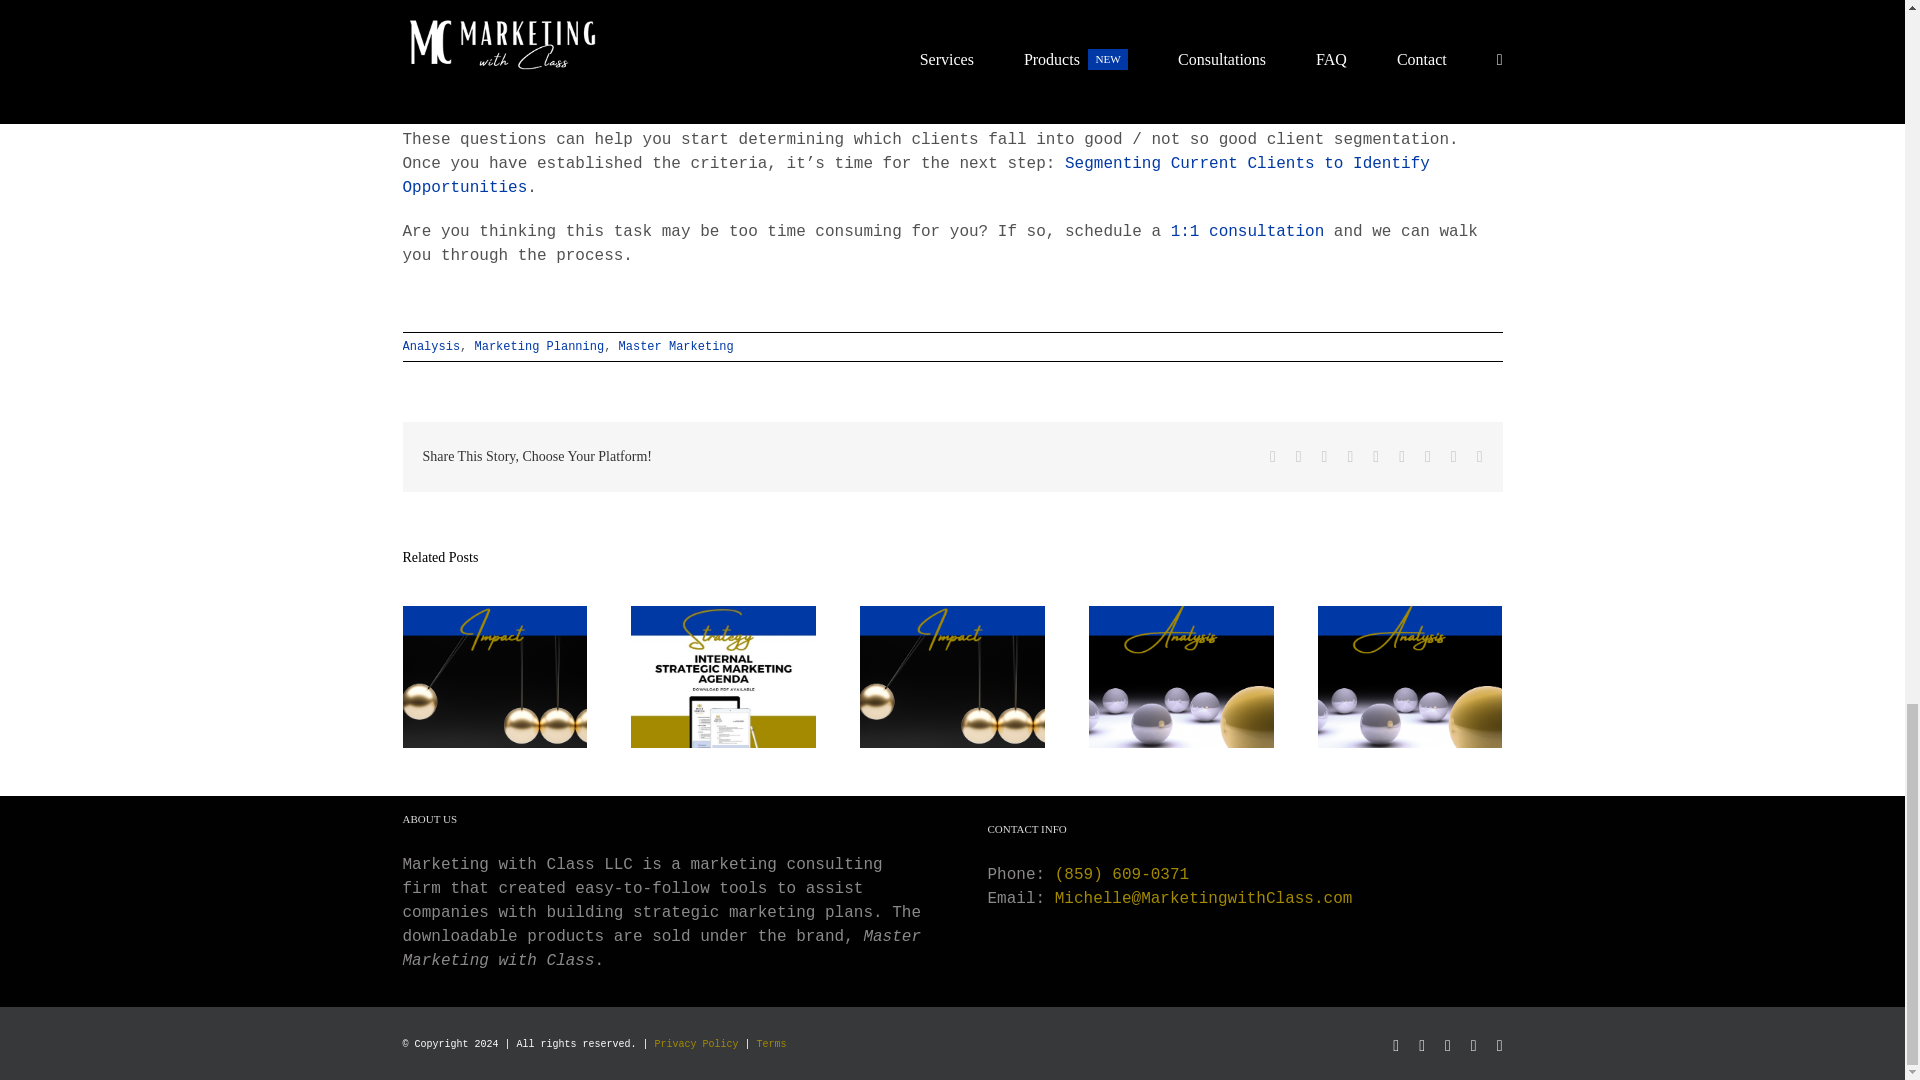 The image size is (1920, 1080). What do you see at coordinates (539, 347) in the screenshot?
I see `Marketing Planning` at bounding box center [539, 347].